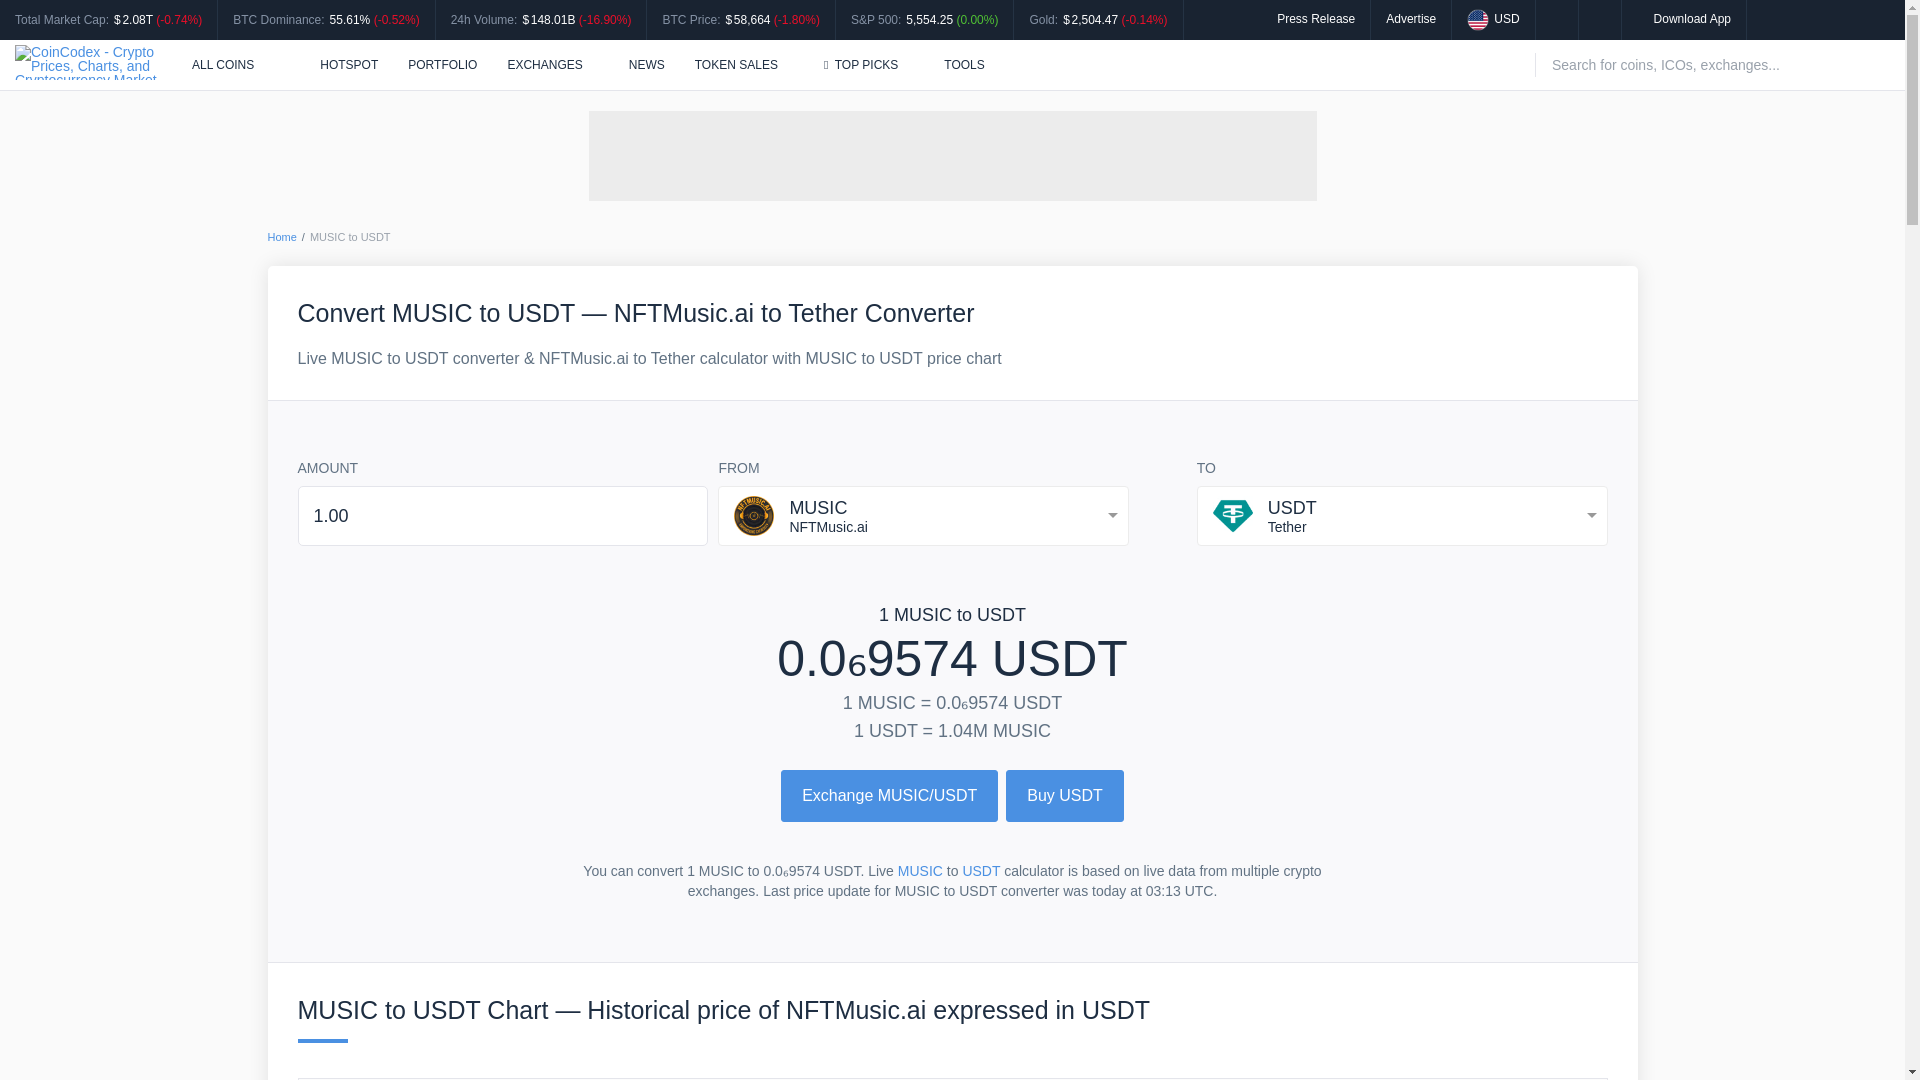 The image size is (1920, 1080). What do you see at coordinates (442, 64) in the screenshot?
I see `PORTFOLIO` at bounding box center [442, 64].